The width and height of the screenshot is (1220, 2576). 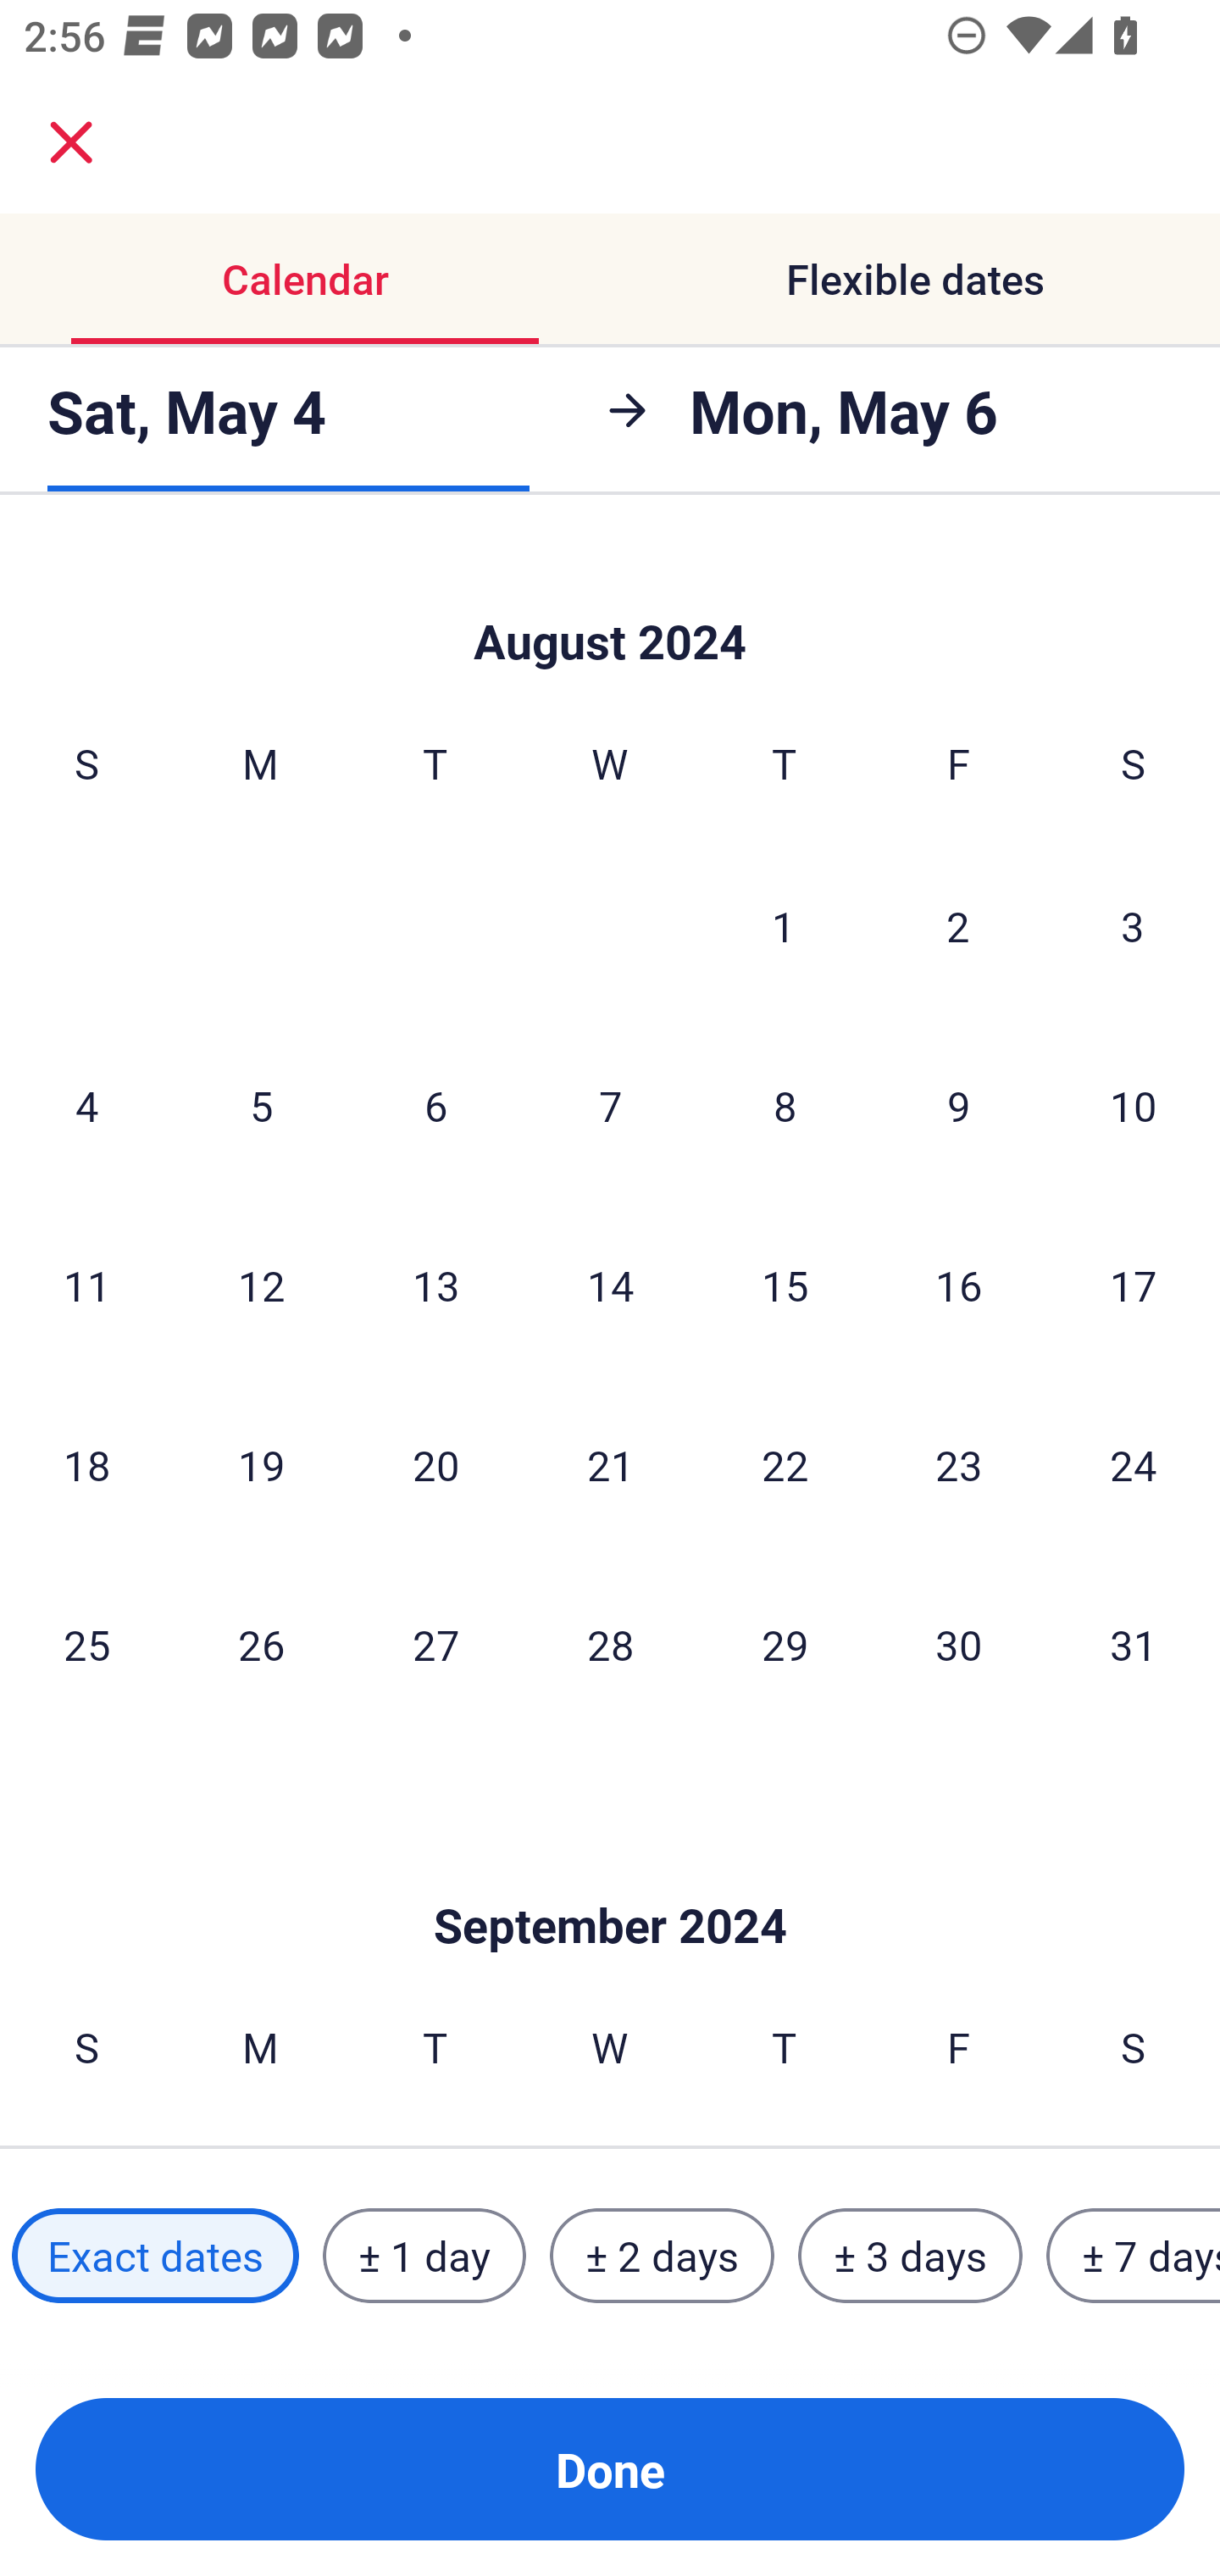 I want to click on 22 Thursday, August 22, 2024, so click(x=785, y=1464).